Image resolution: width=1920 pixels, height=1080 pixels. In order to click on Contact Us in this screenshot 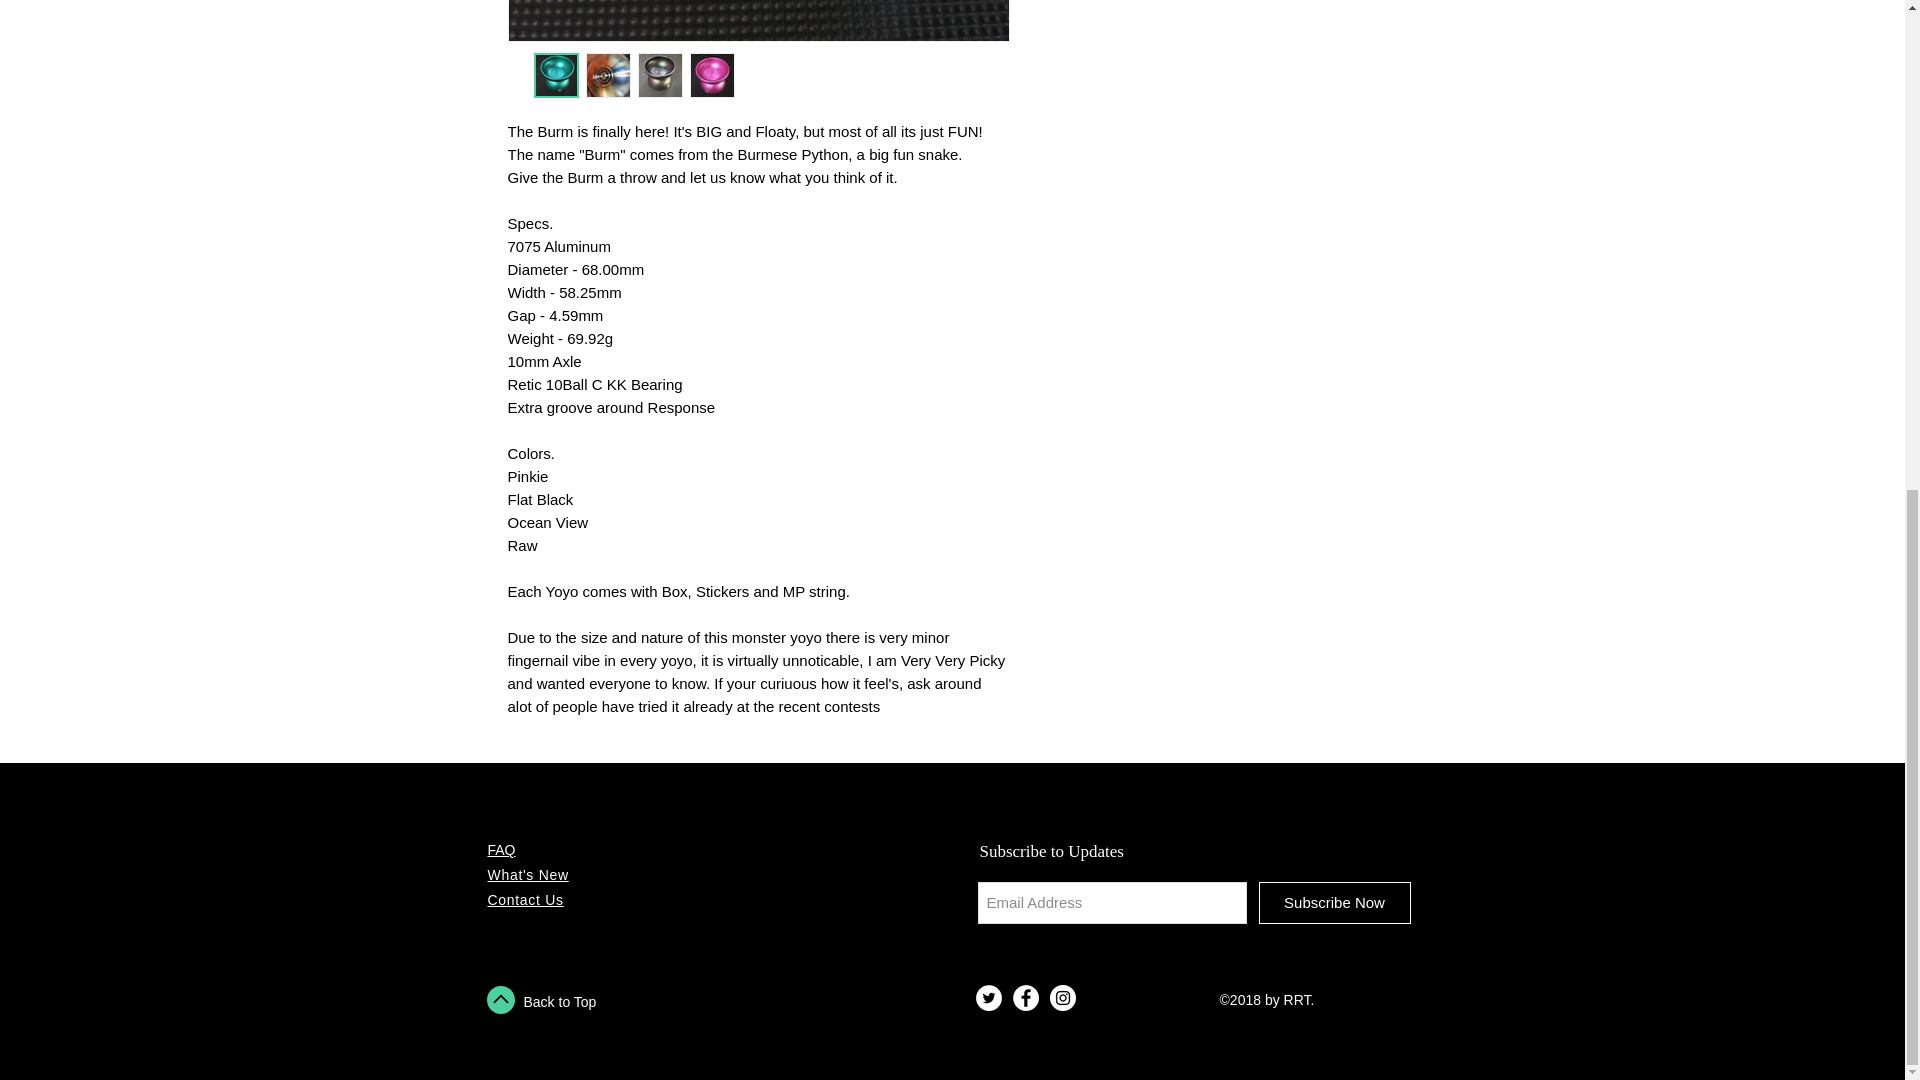, I will do `click(526, 900)`.